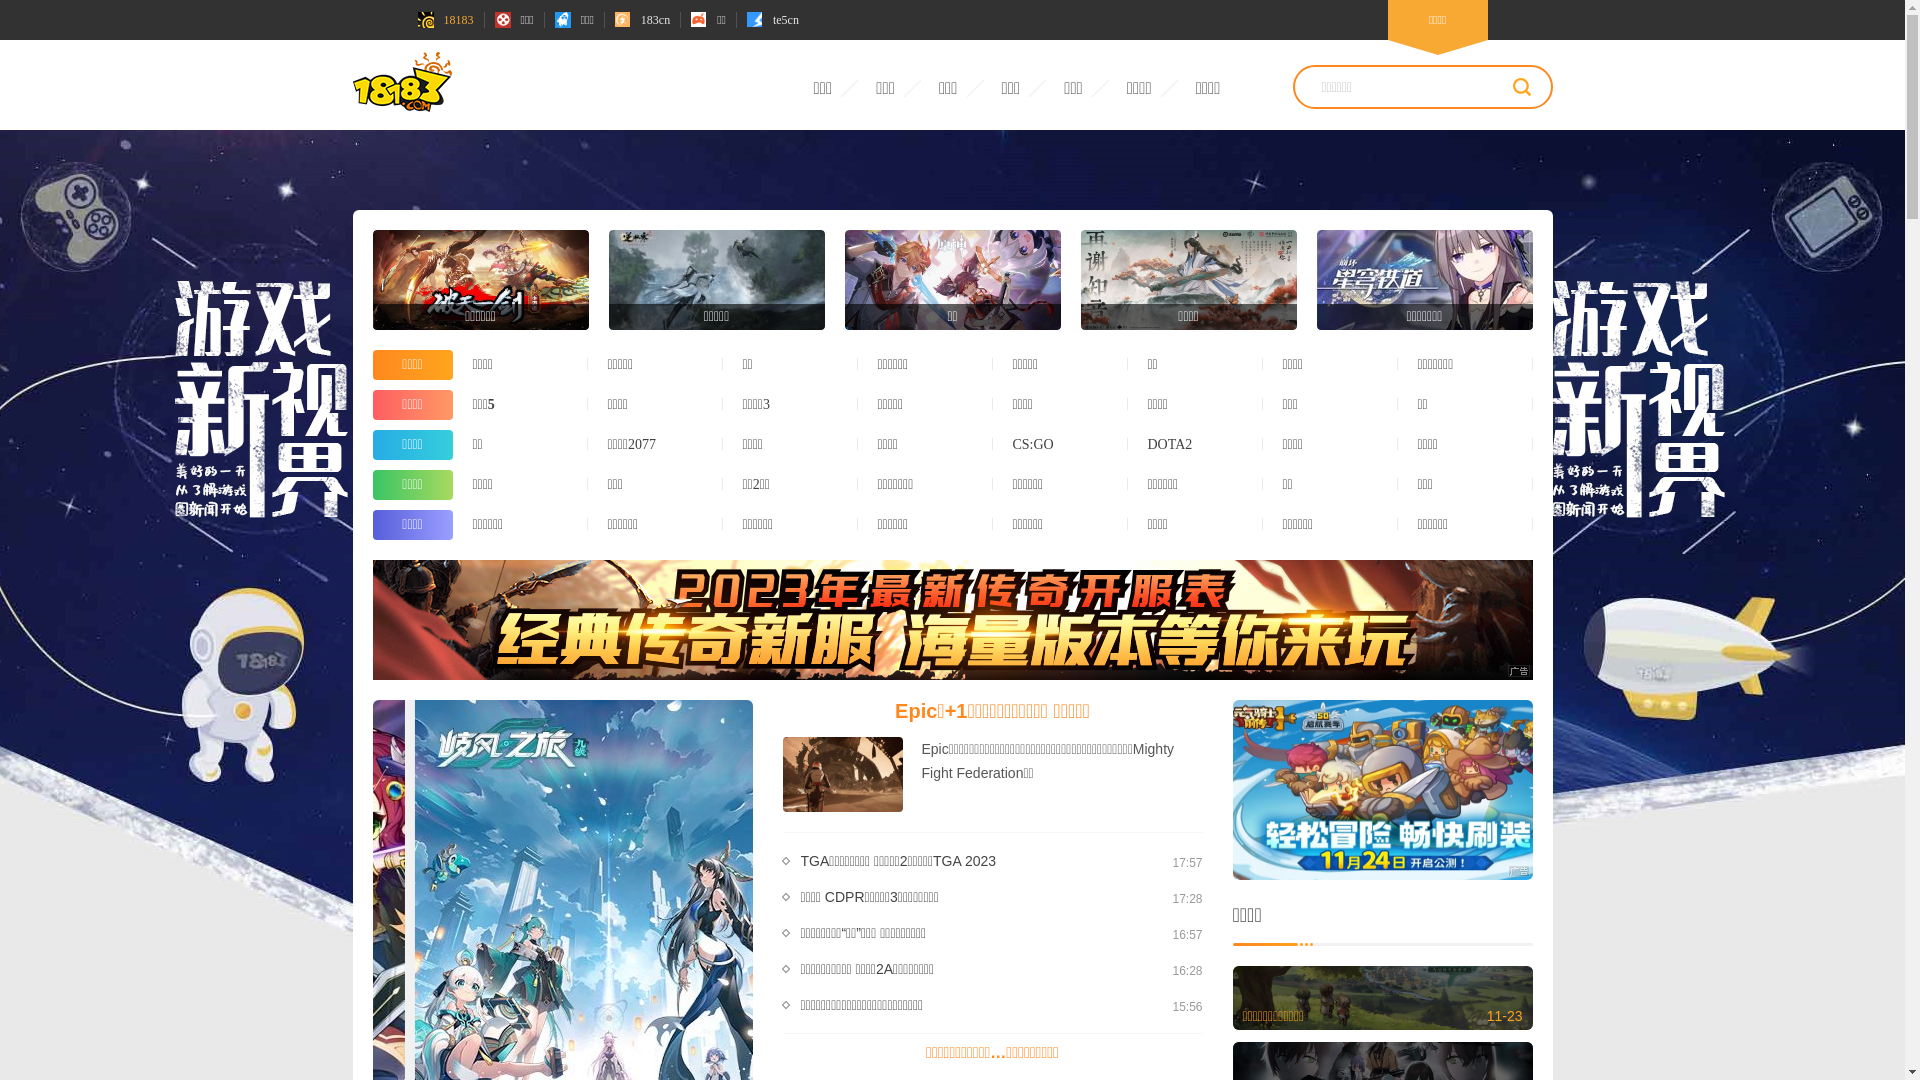 The height and width of the screenshot is (1080, 1920). I want to click on te5cn, so click(773, 20).